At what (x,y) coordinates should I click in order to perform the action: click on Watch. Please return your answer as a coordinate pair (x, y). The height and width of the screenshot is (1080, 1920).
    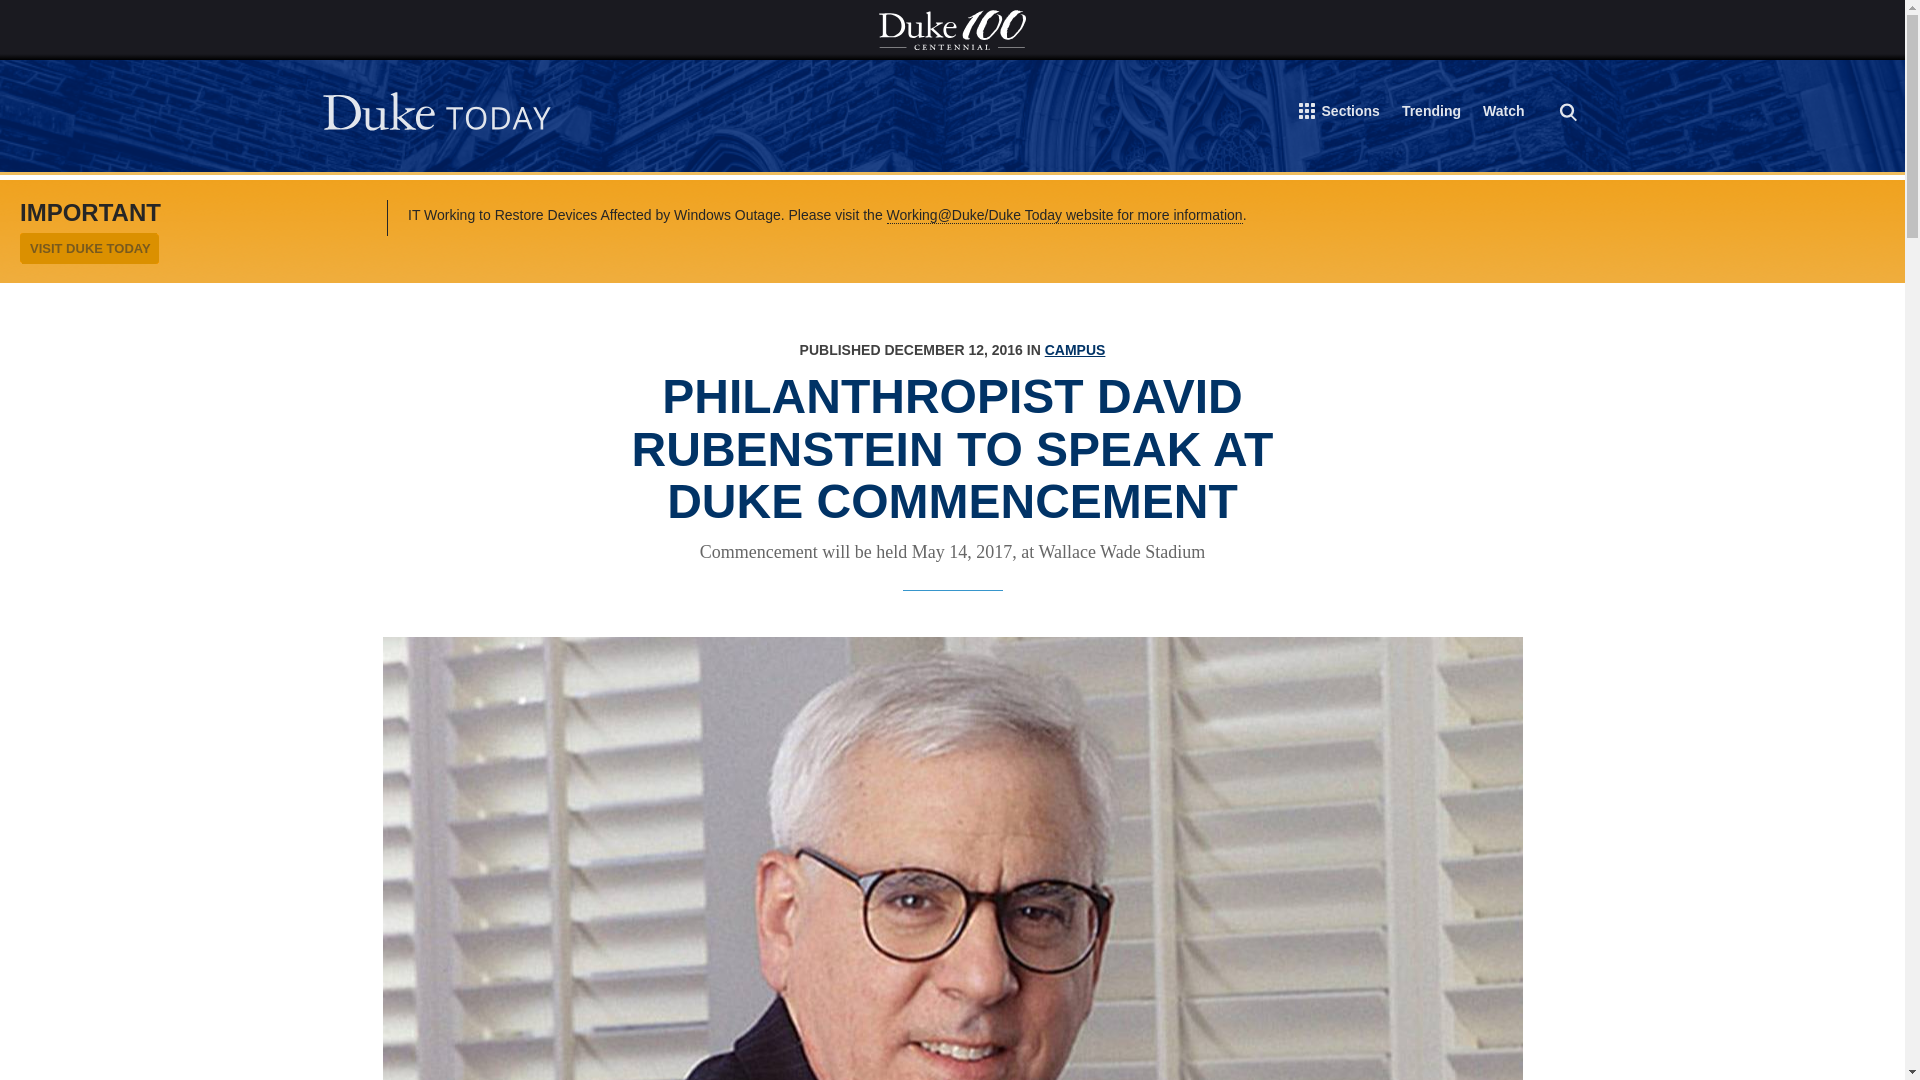
    Looking at the image, I should click on (1503, 114).